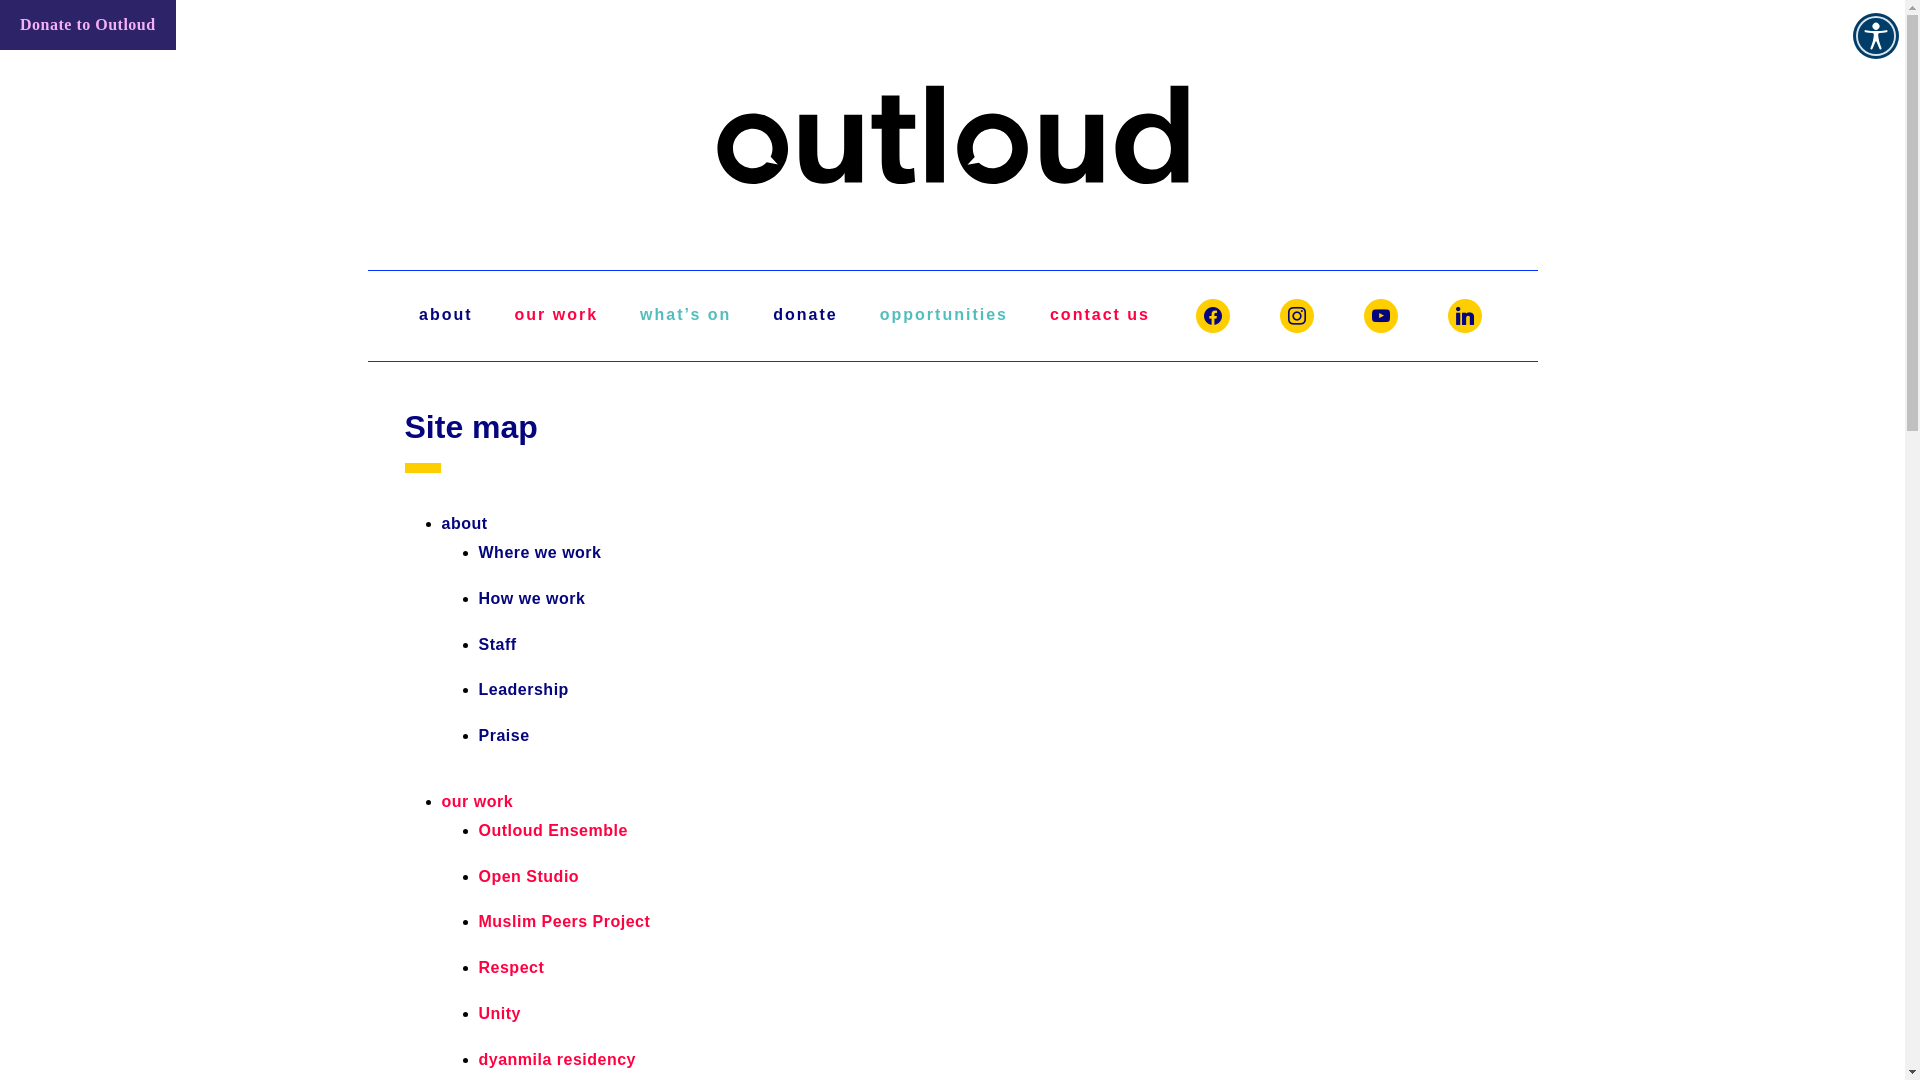 This screenshot has height=1080, width=1920. What do you see at coordinates (446, 316) in the screenshot?
I see `about` at bounding box center [446, 316].